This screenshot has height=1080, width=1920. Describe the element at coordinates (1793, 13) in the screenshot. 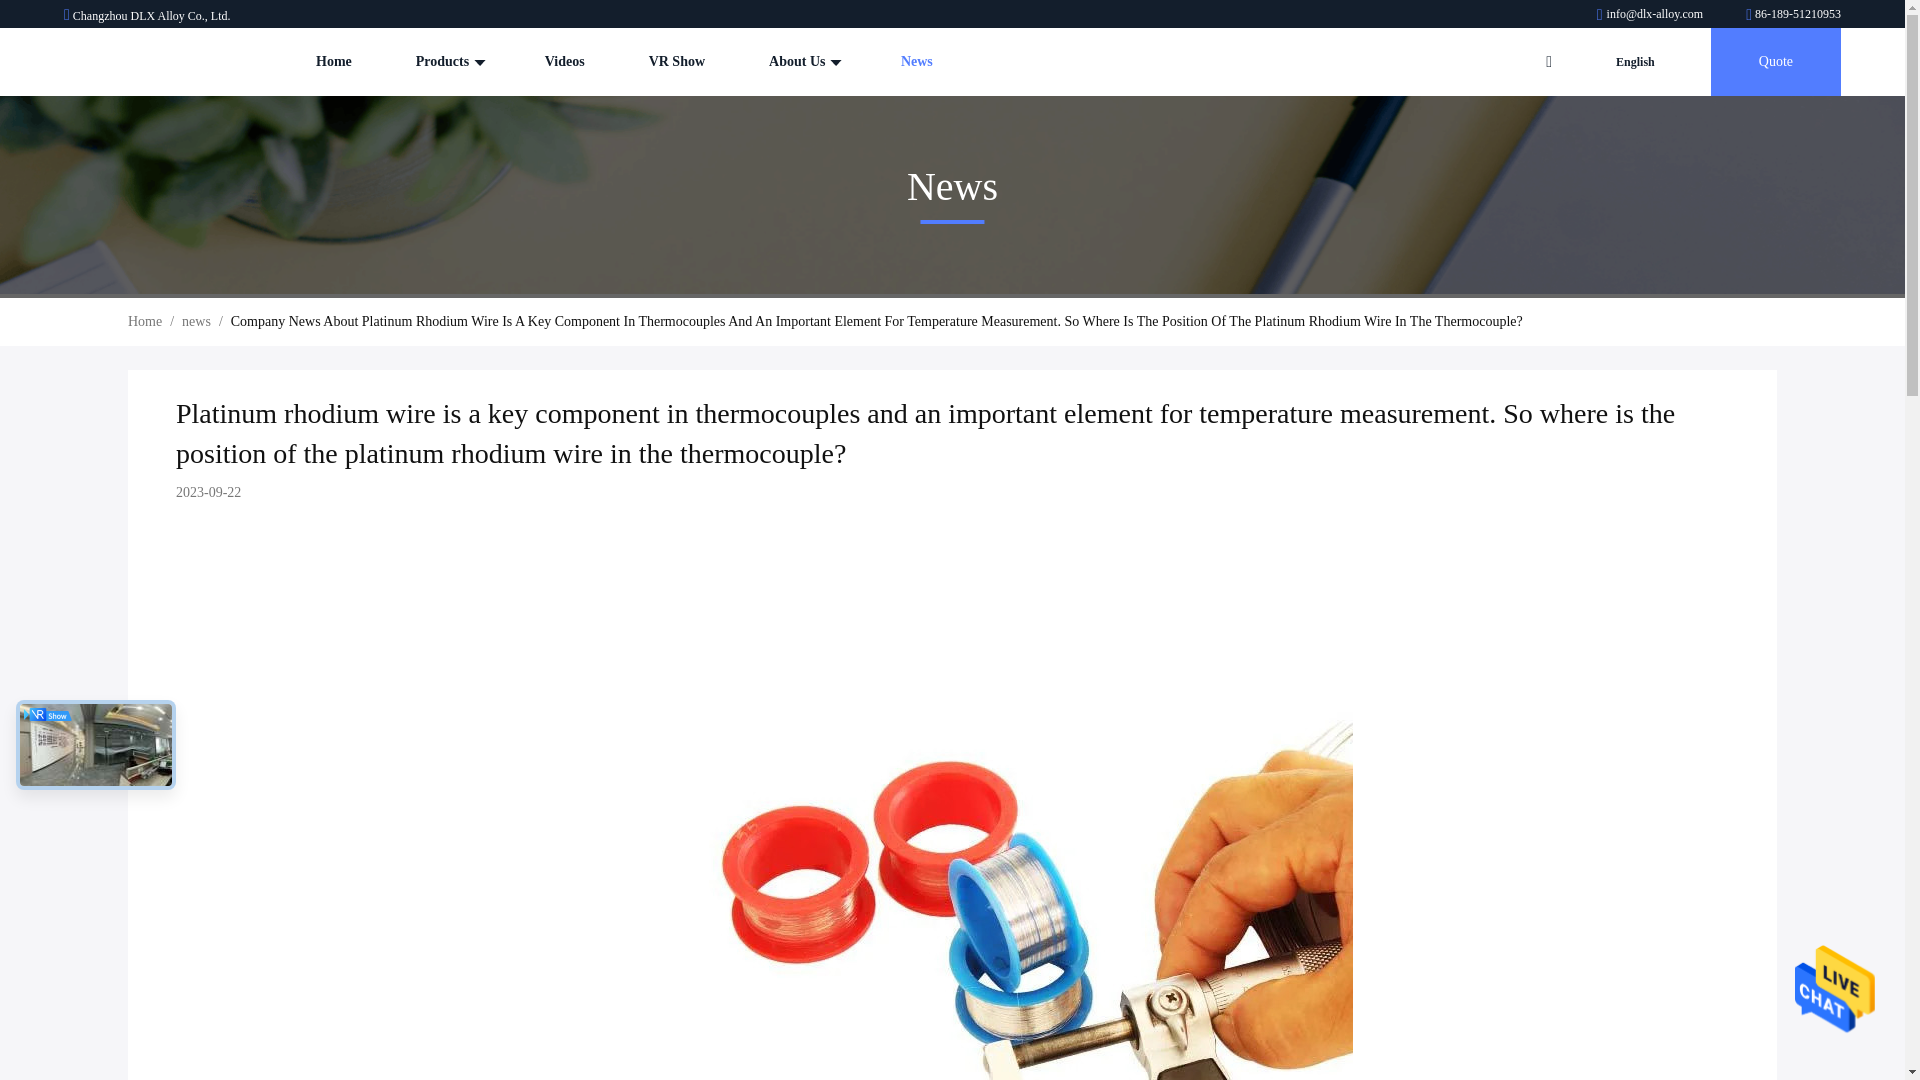

I see `Changzhou DLX Alloy Co., Ltd.` at that location.